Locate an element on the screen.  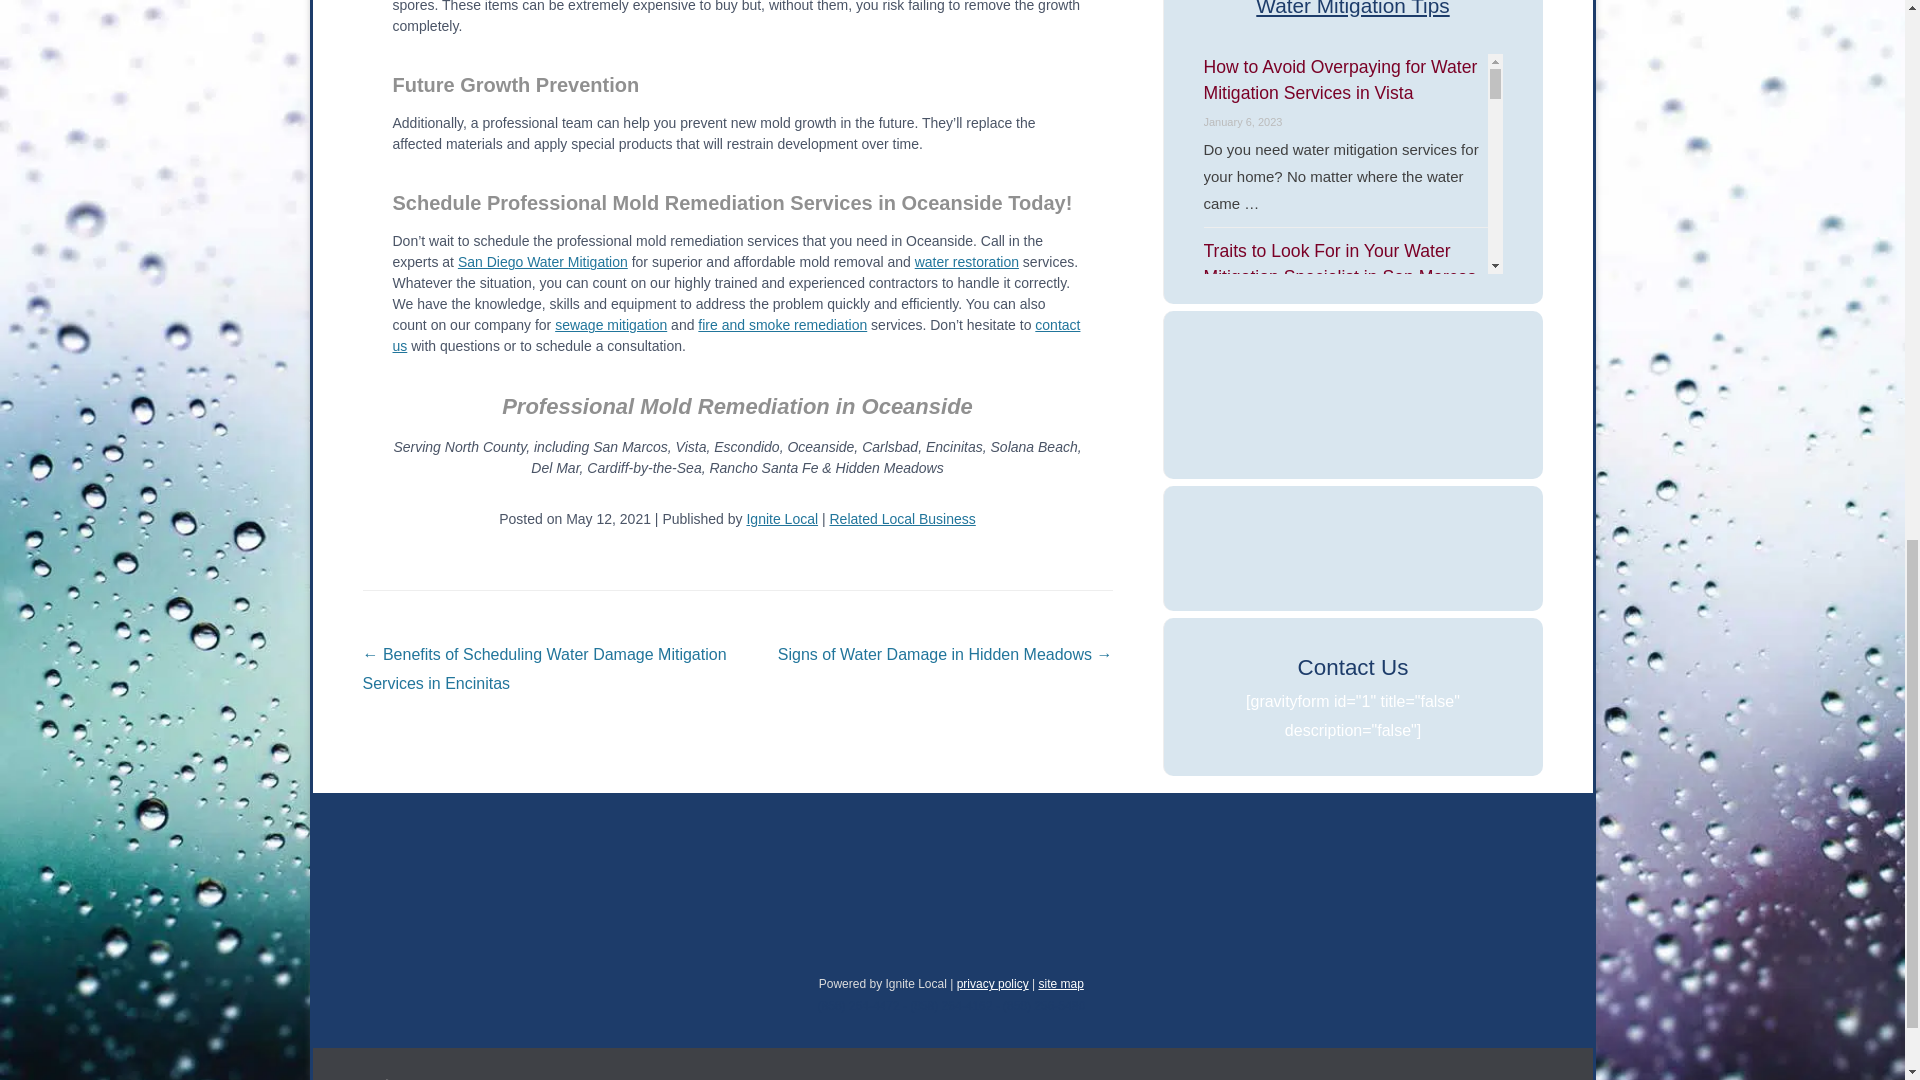
Water Mitigation Tips is located at coordinates (1353, 11).